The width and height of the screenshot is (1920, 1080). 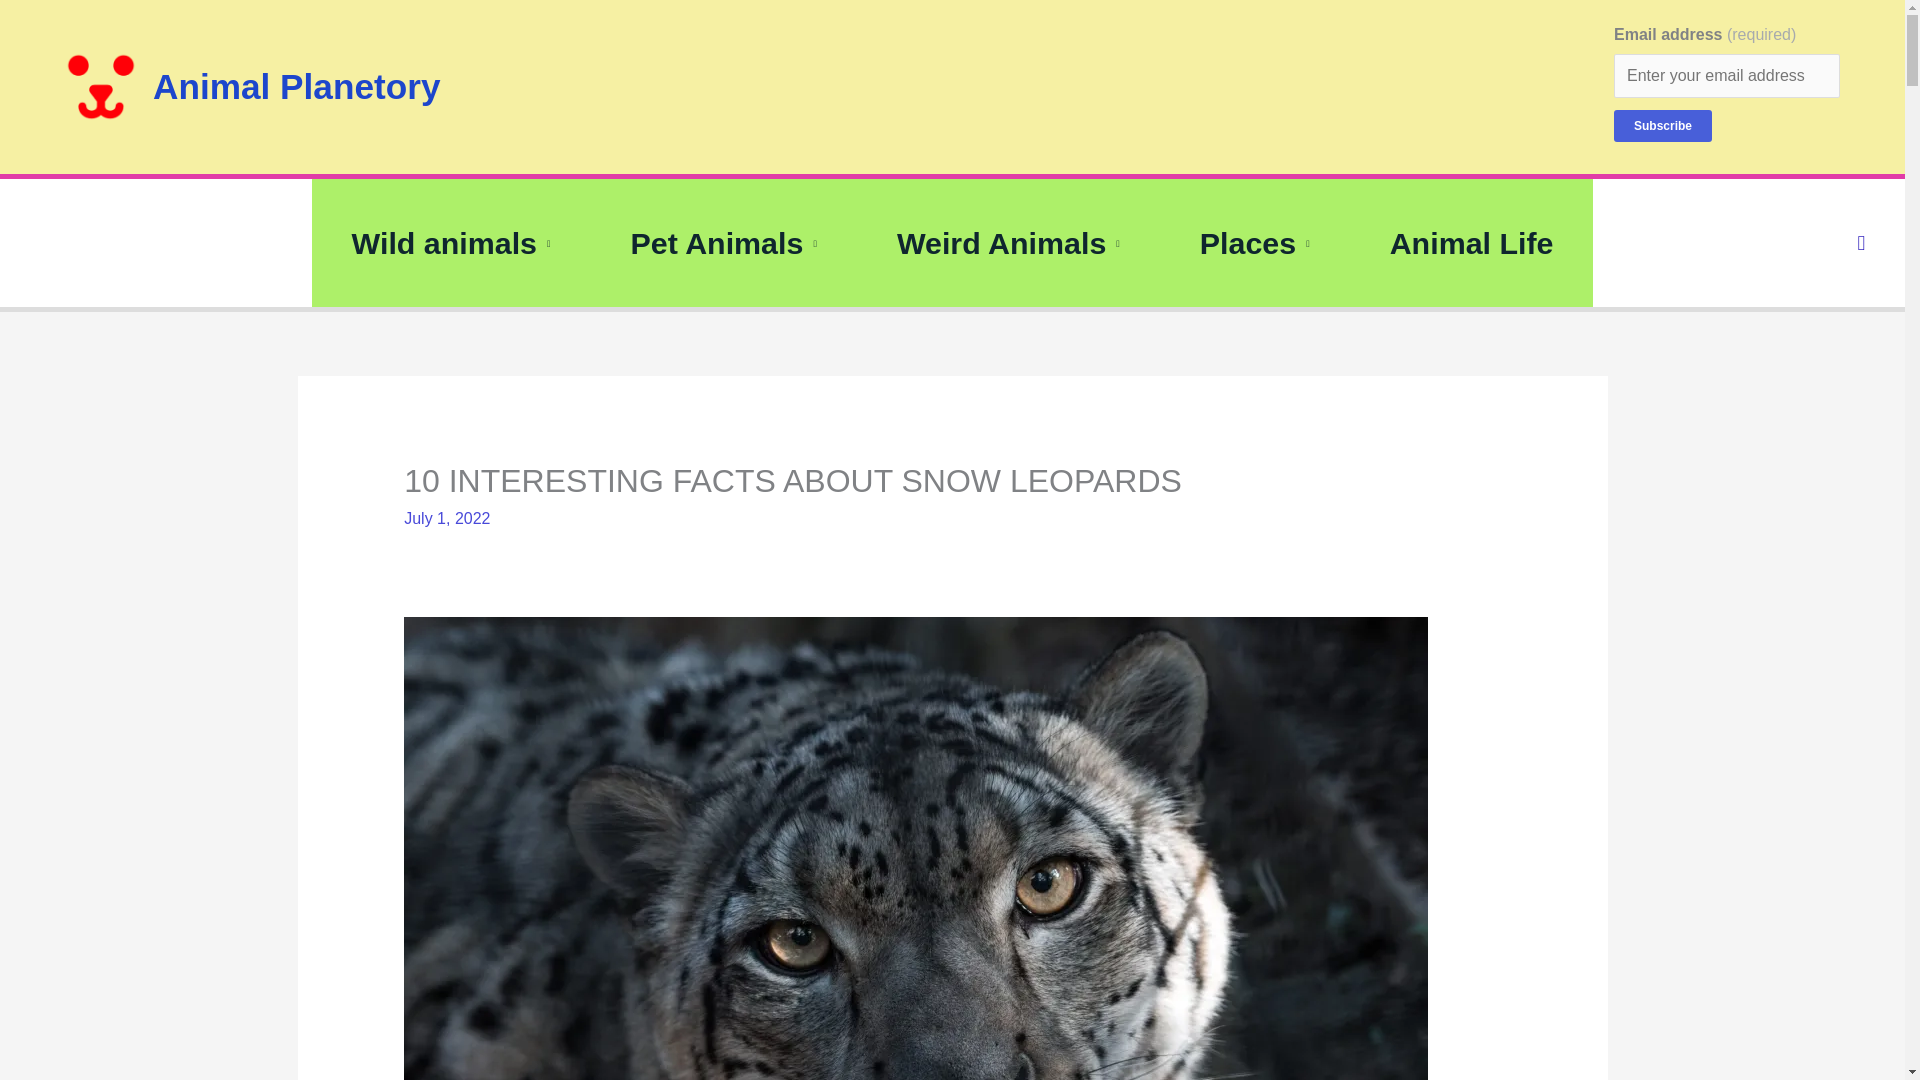 I want to click on Wild animals, so click(x=451, y=243).